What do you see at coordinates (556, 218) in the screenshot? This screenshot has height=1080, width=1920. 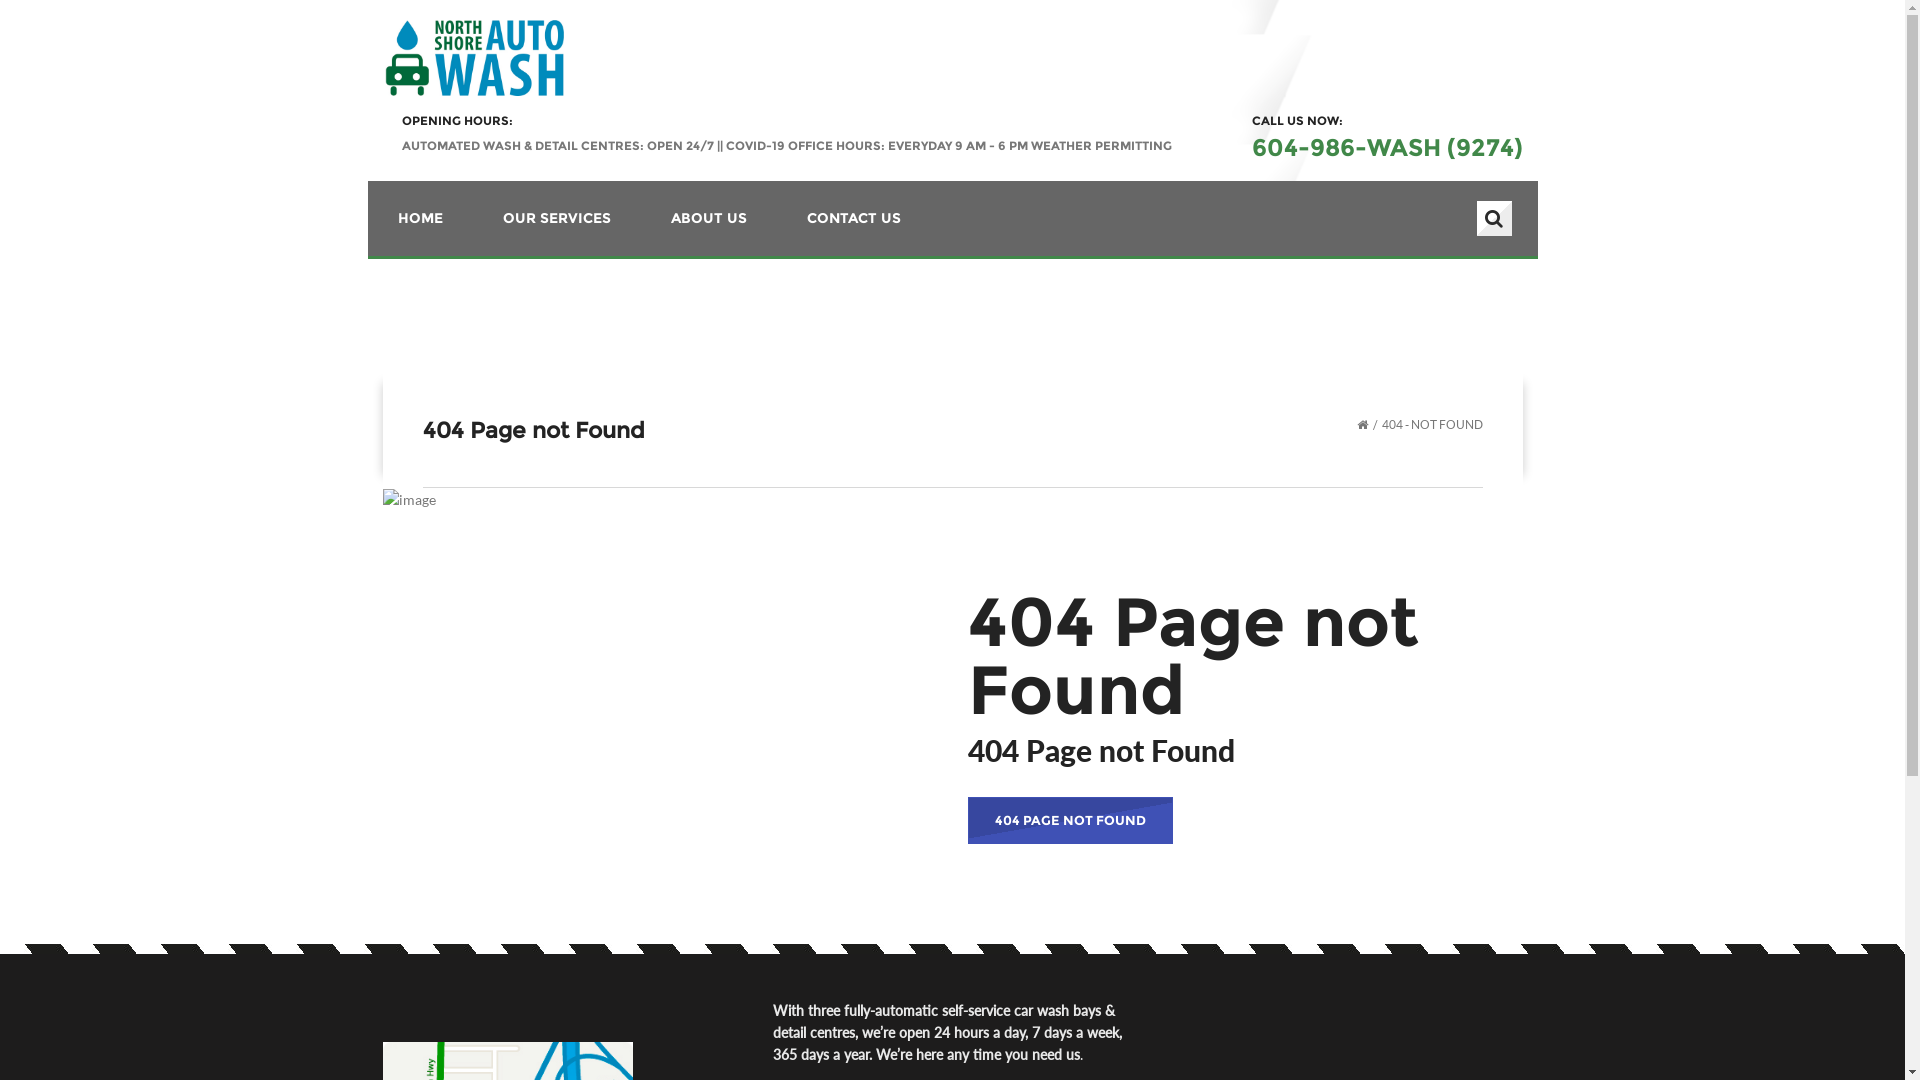 I see `OUR SERVICES` at bounding box center [556, 218].